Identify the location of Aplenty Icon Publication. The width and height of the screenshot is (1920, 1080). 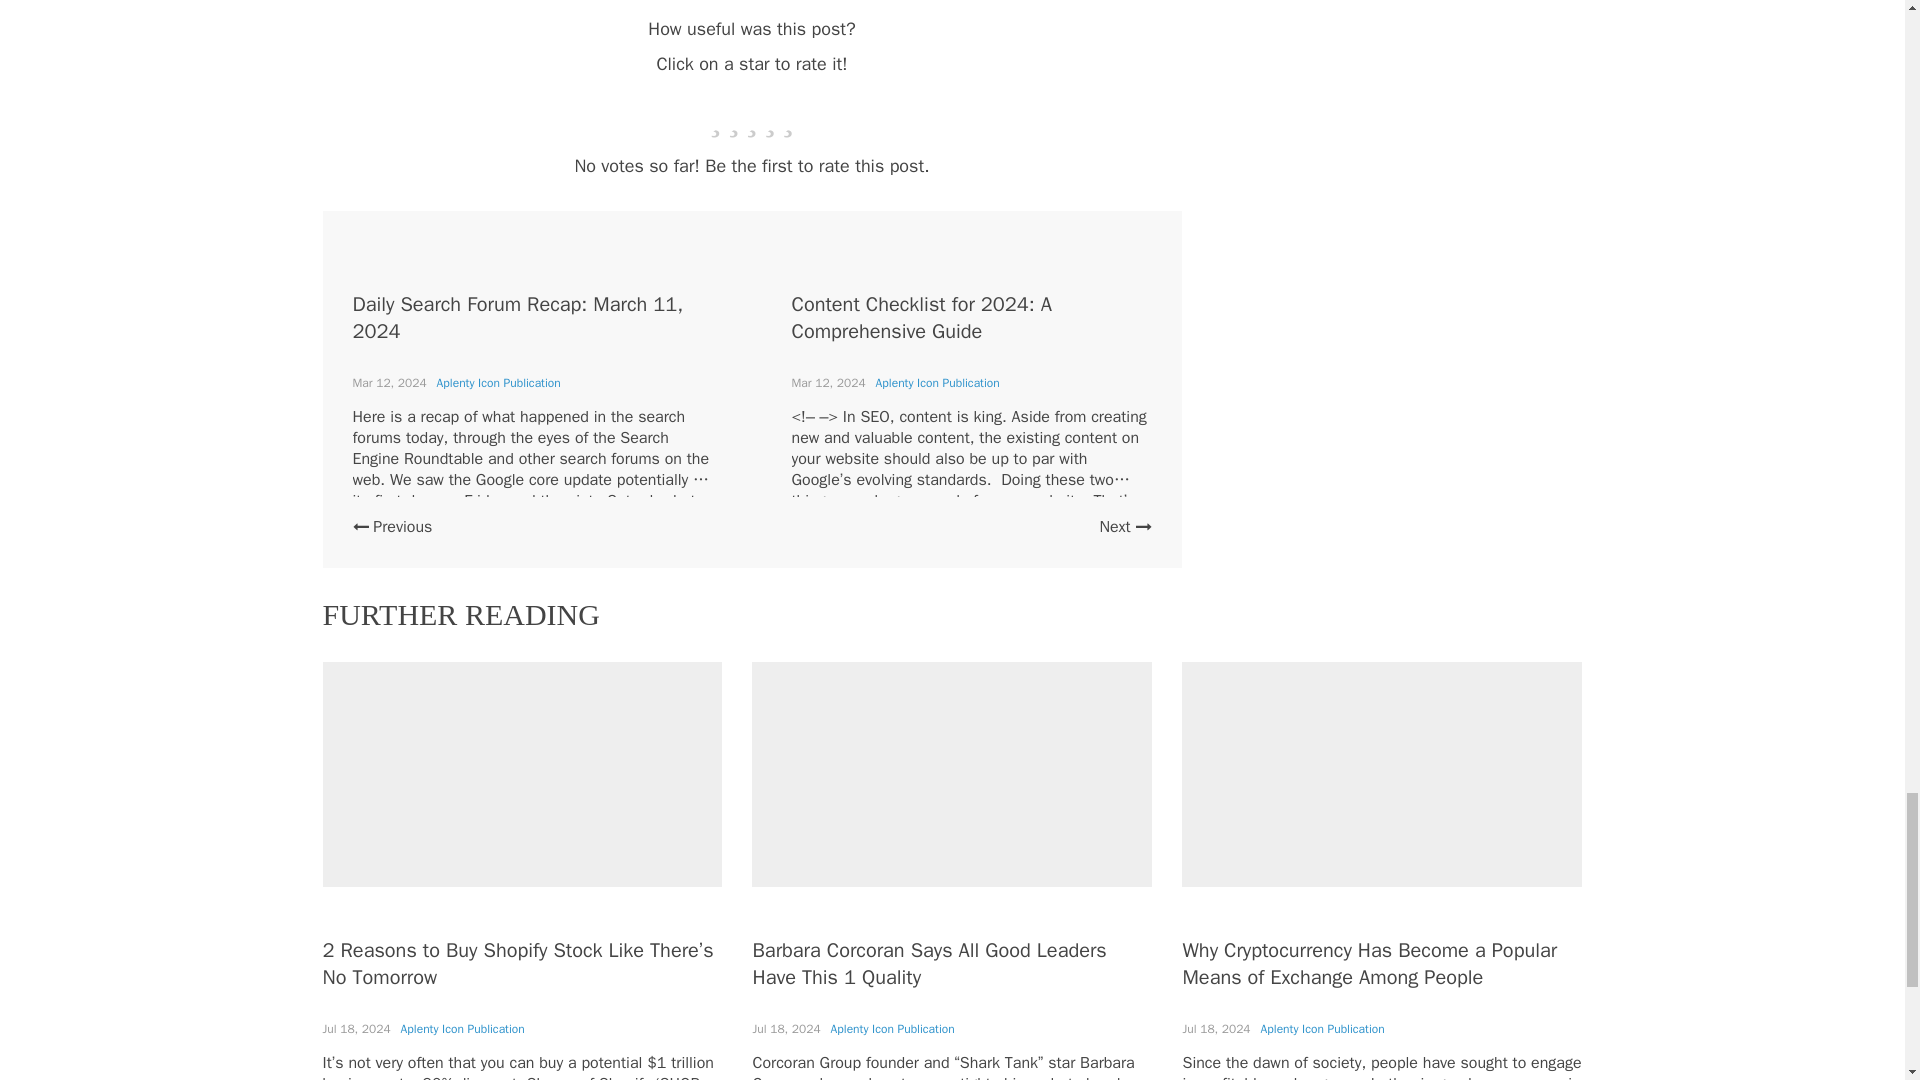
(892, 1028).